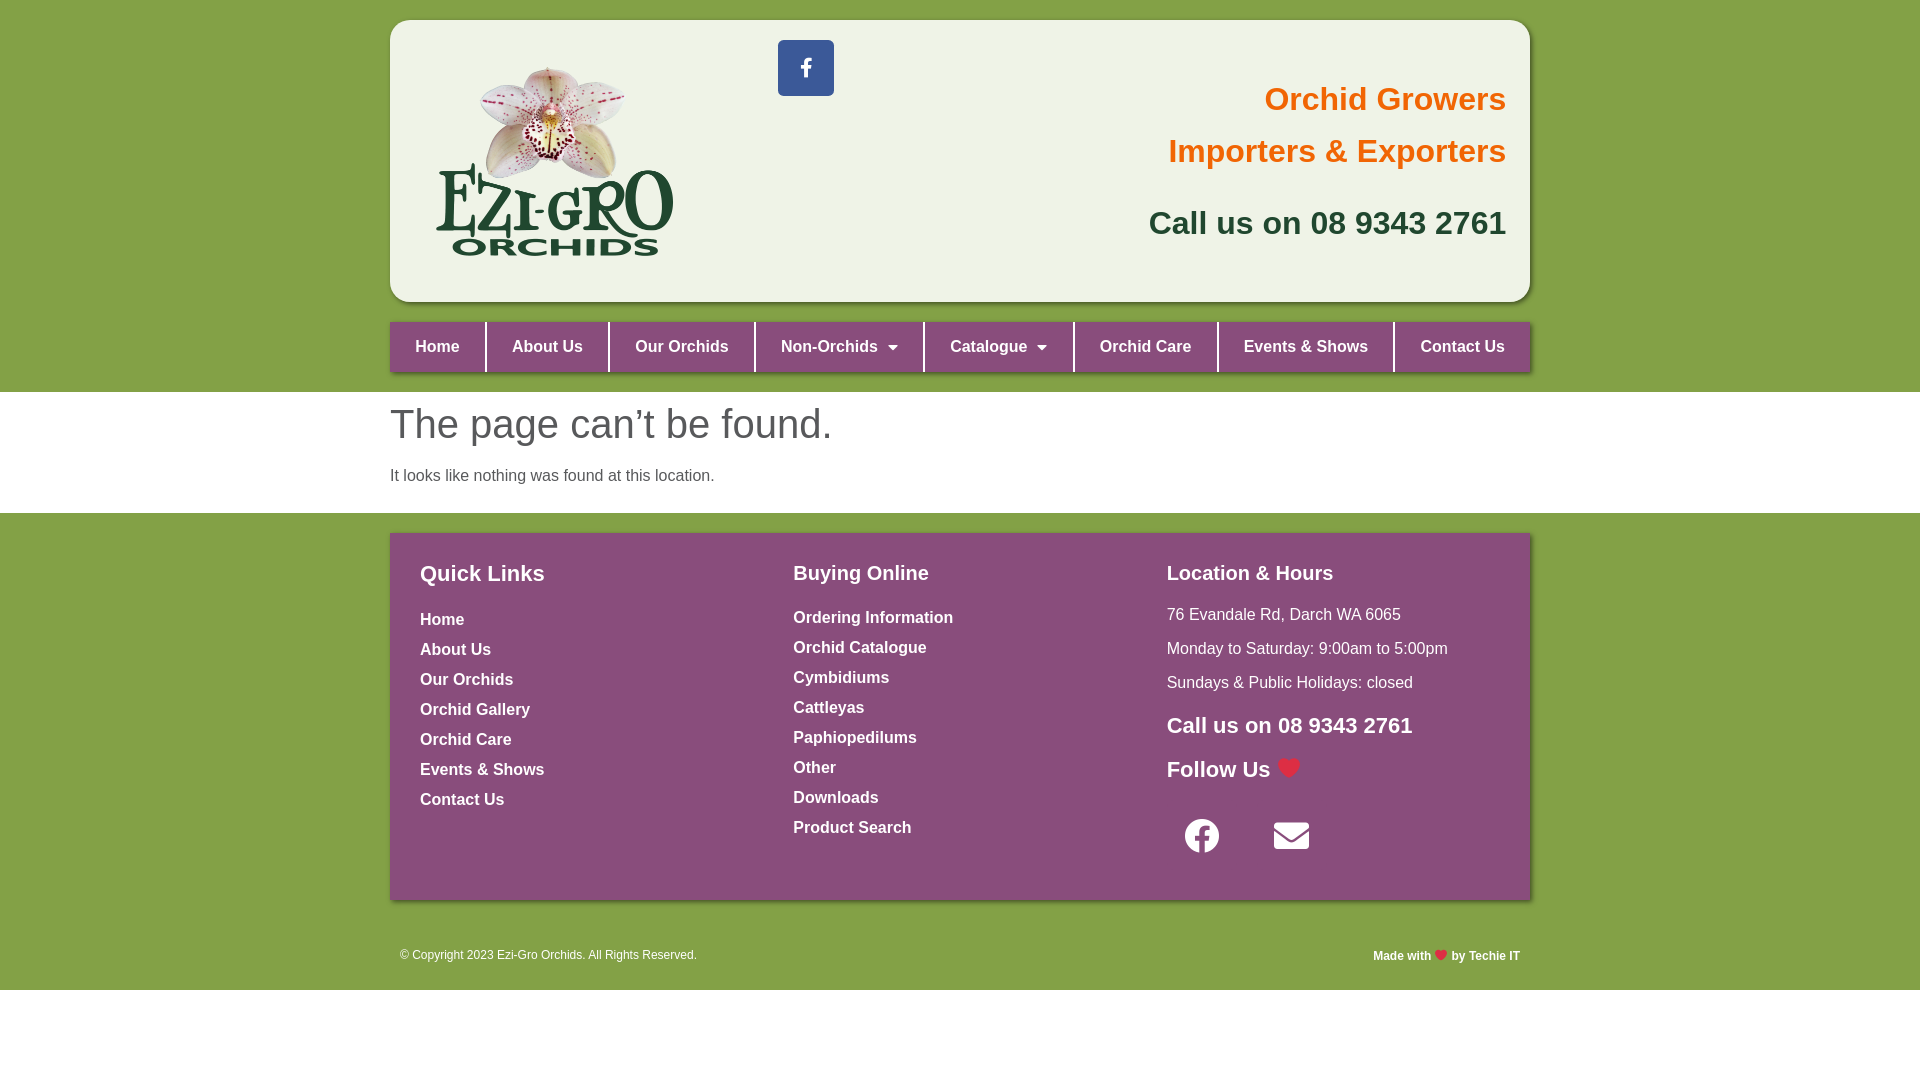 The image size is (1920, 1080). What do you see at coordinates (840, 347) in the screenshot?
I see `Non-Orchids` at bounding box center [840, 347].